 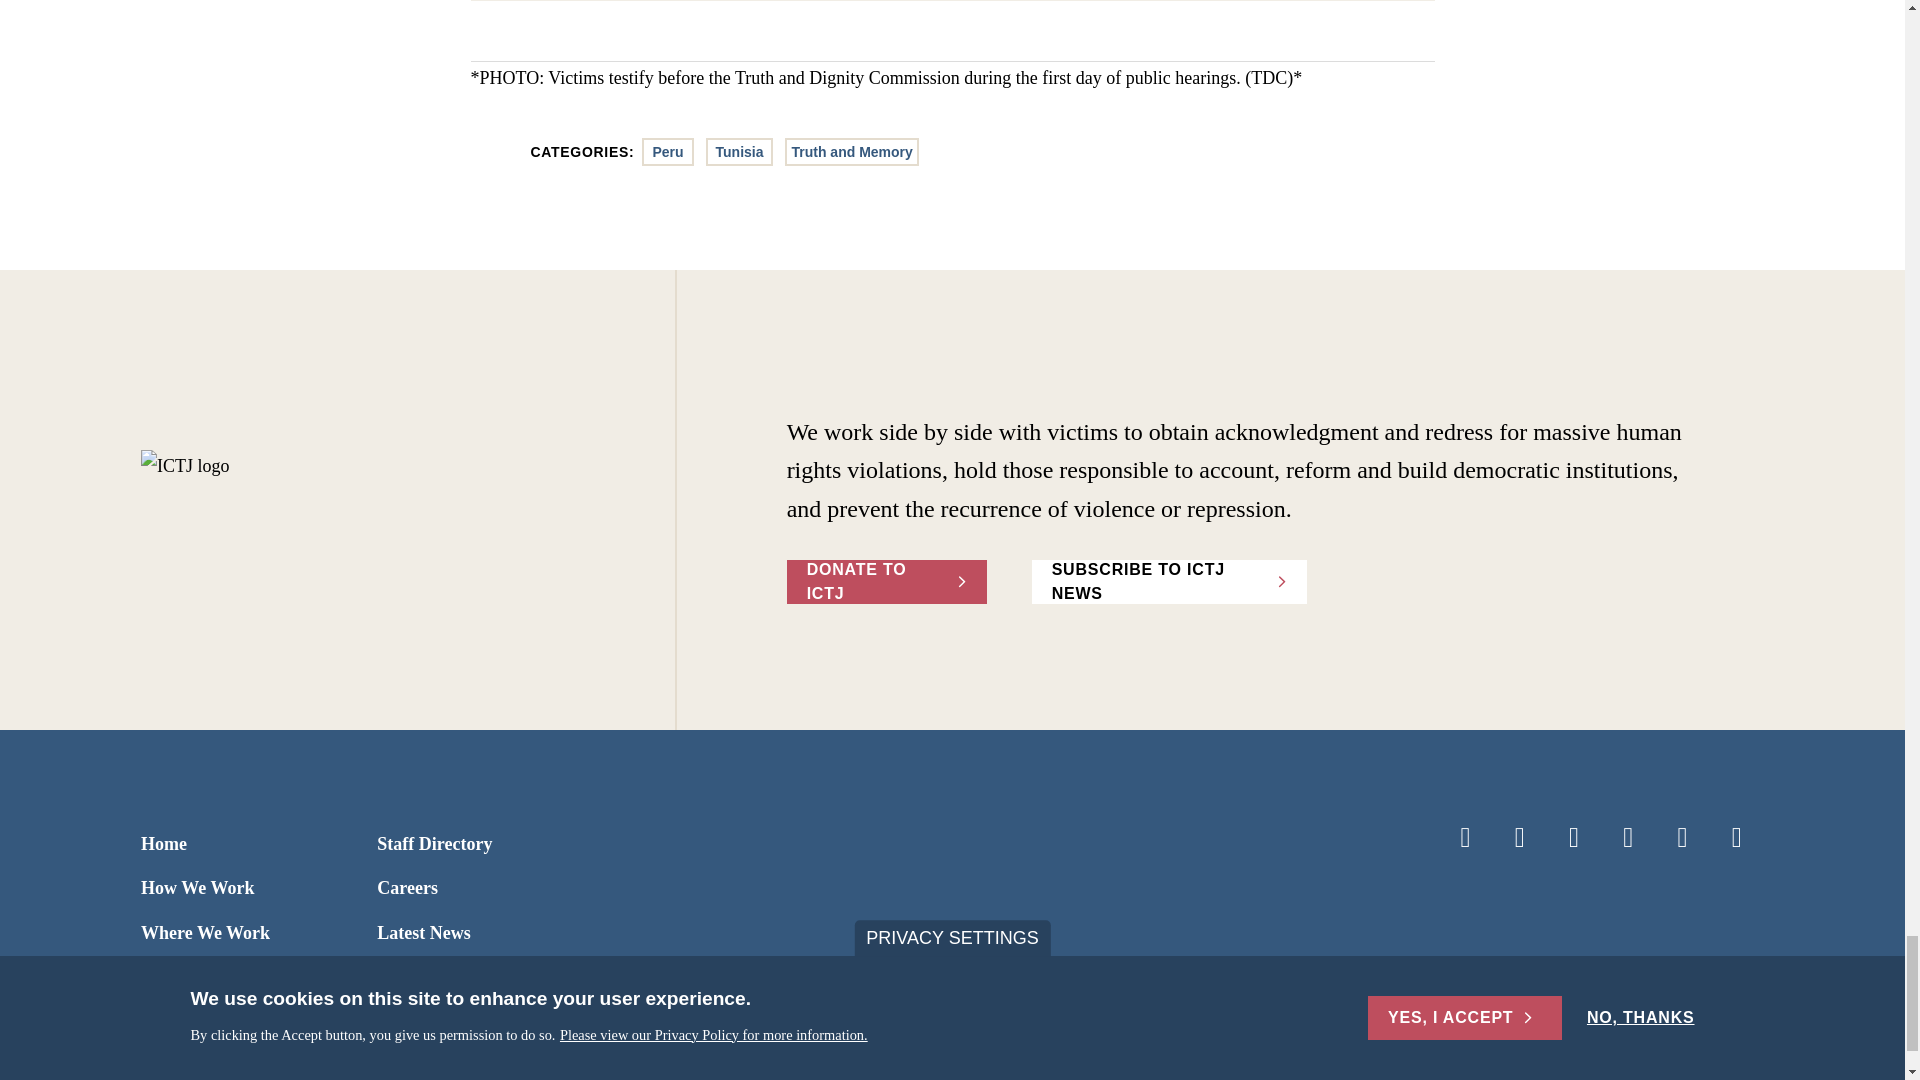 I want to click on instagram, so click(x=1628, y=838).